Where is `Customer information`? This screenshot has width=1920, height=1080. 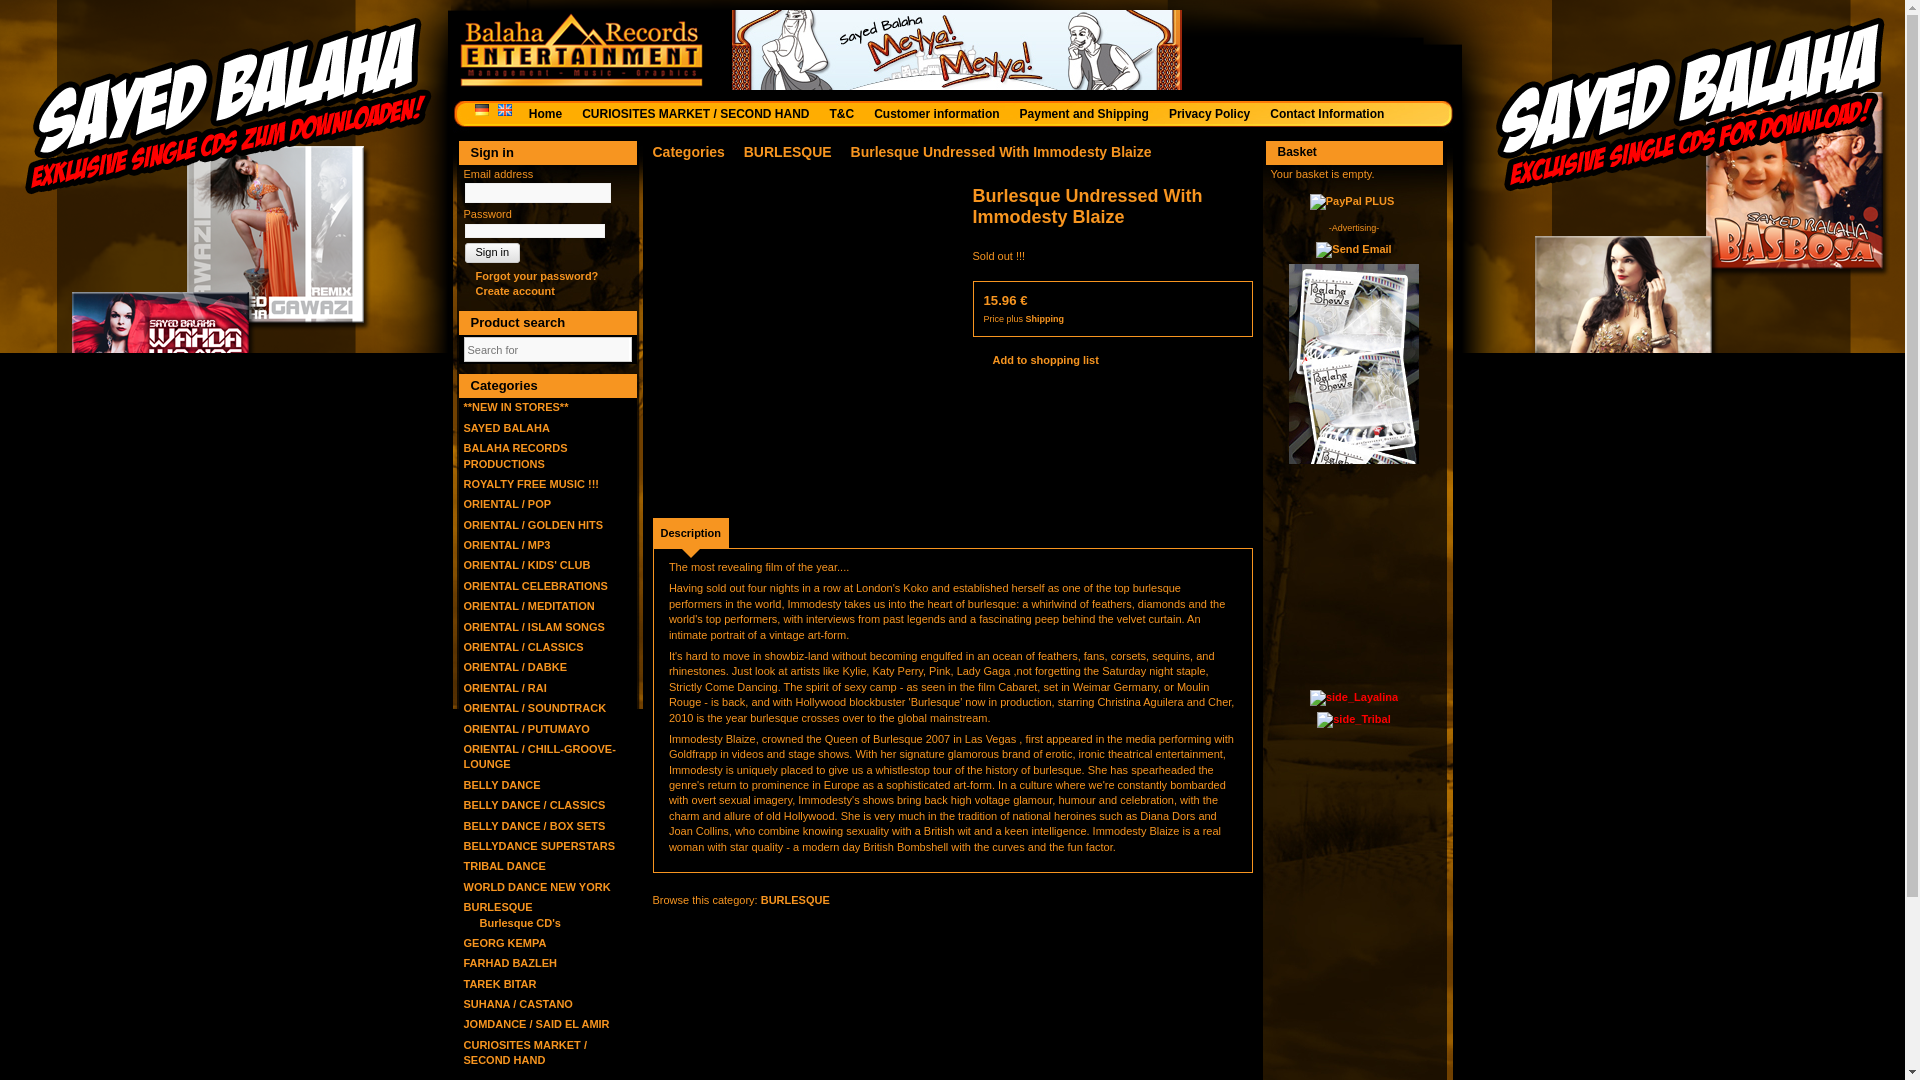 Customer information is located at coordinates (941, 114).